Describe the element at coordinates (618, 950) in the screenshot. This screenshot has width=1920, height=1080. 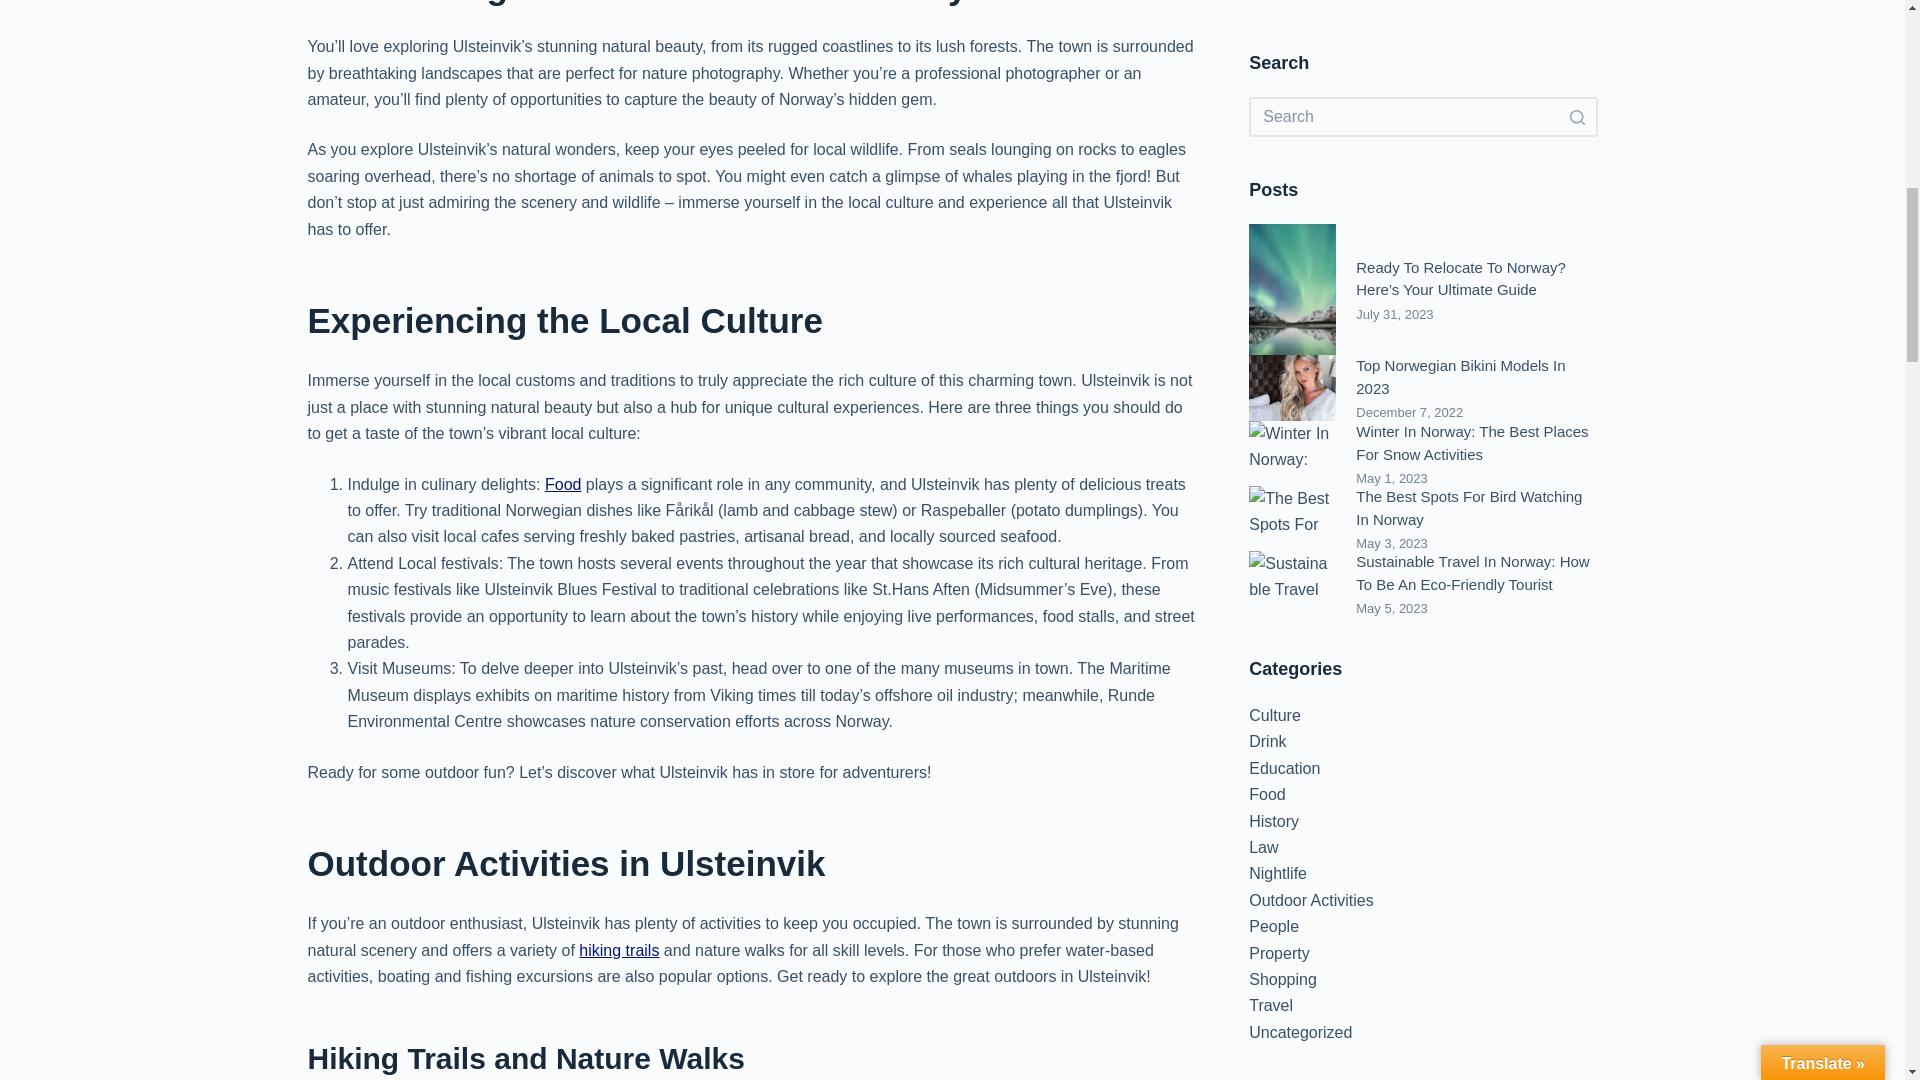
I see `Hiking In Norway: Top Trails For Every Skill Level` at that location.